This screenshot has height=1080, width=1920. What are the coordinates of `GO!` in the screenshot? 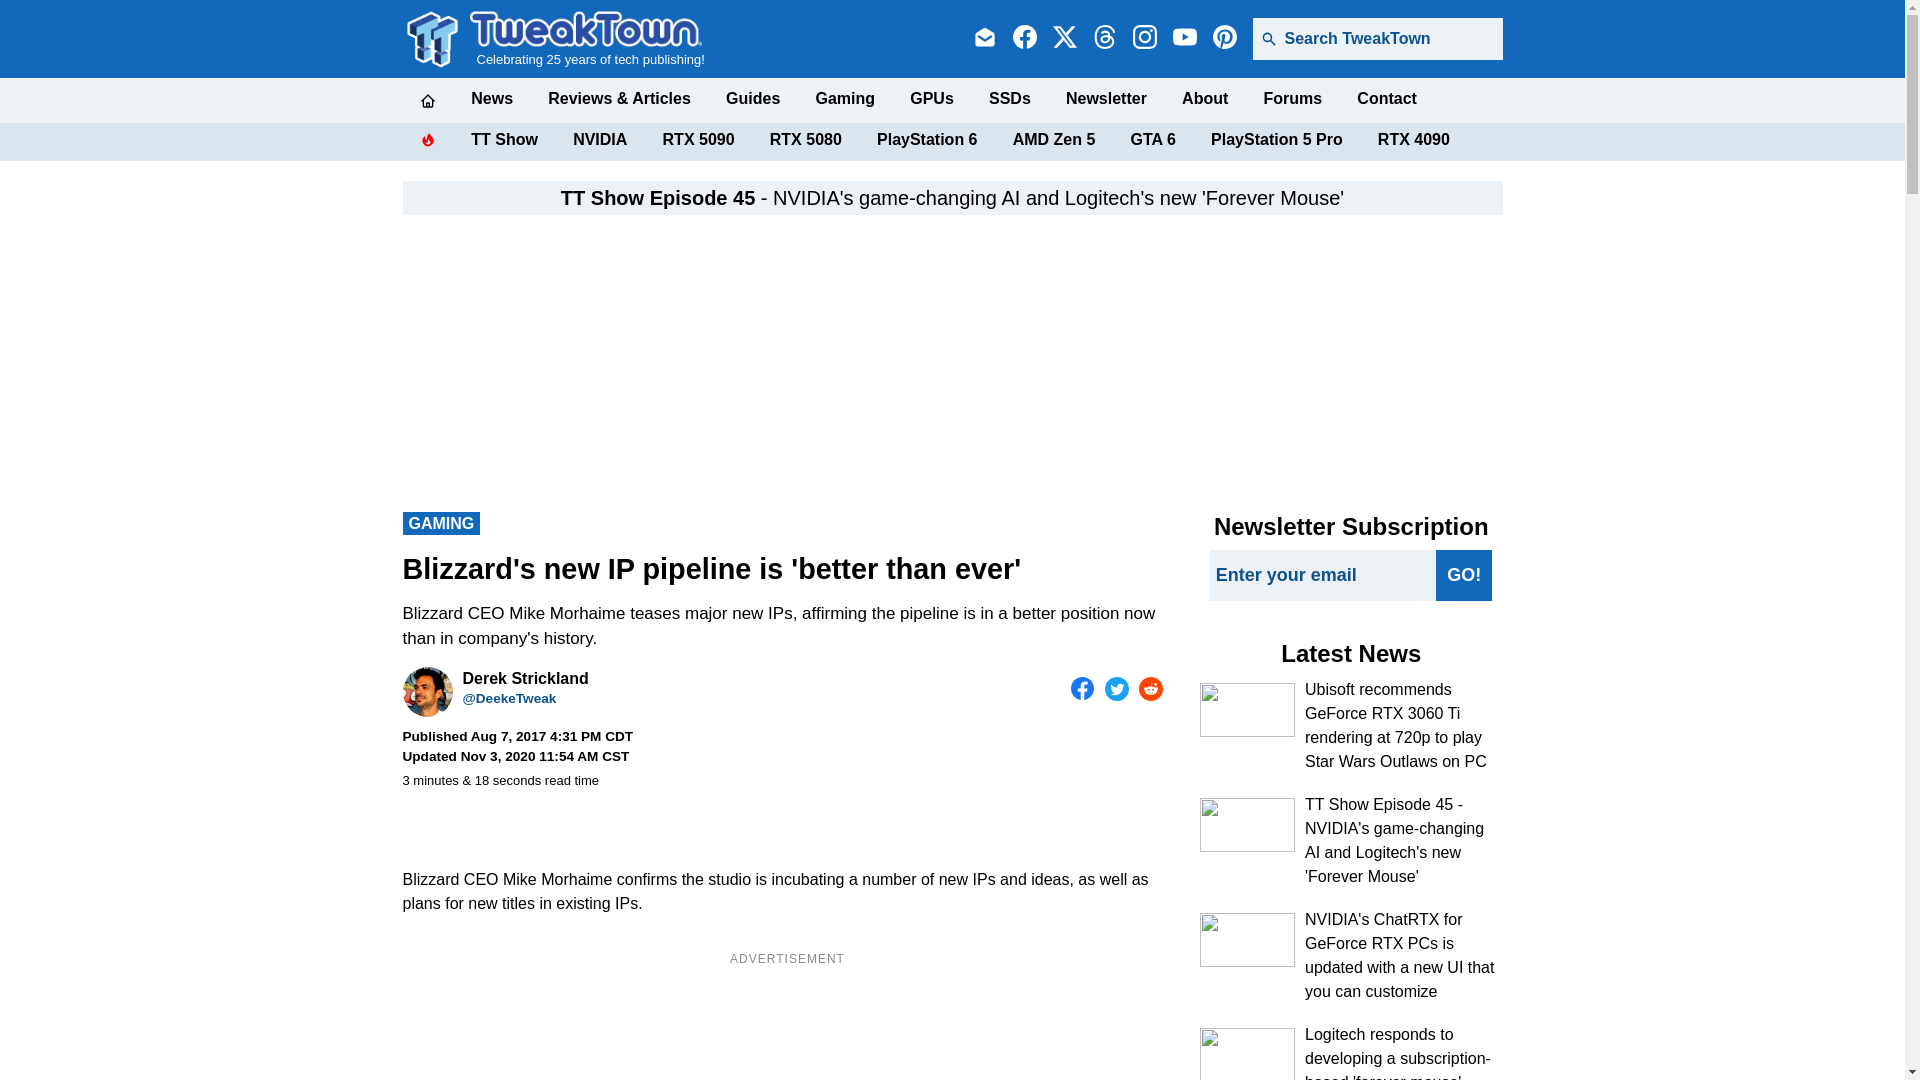 It's located at (1464, 574).